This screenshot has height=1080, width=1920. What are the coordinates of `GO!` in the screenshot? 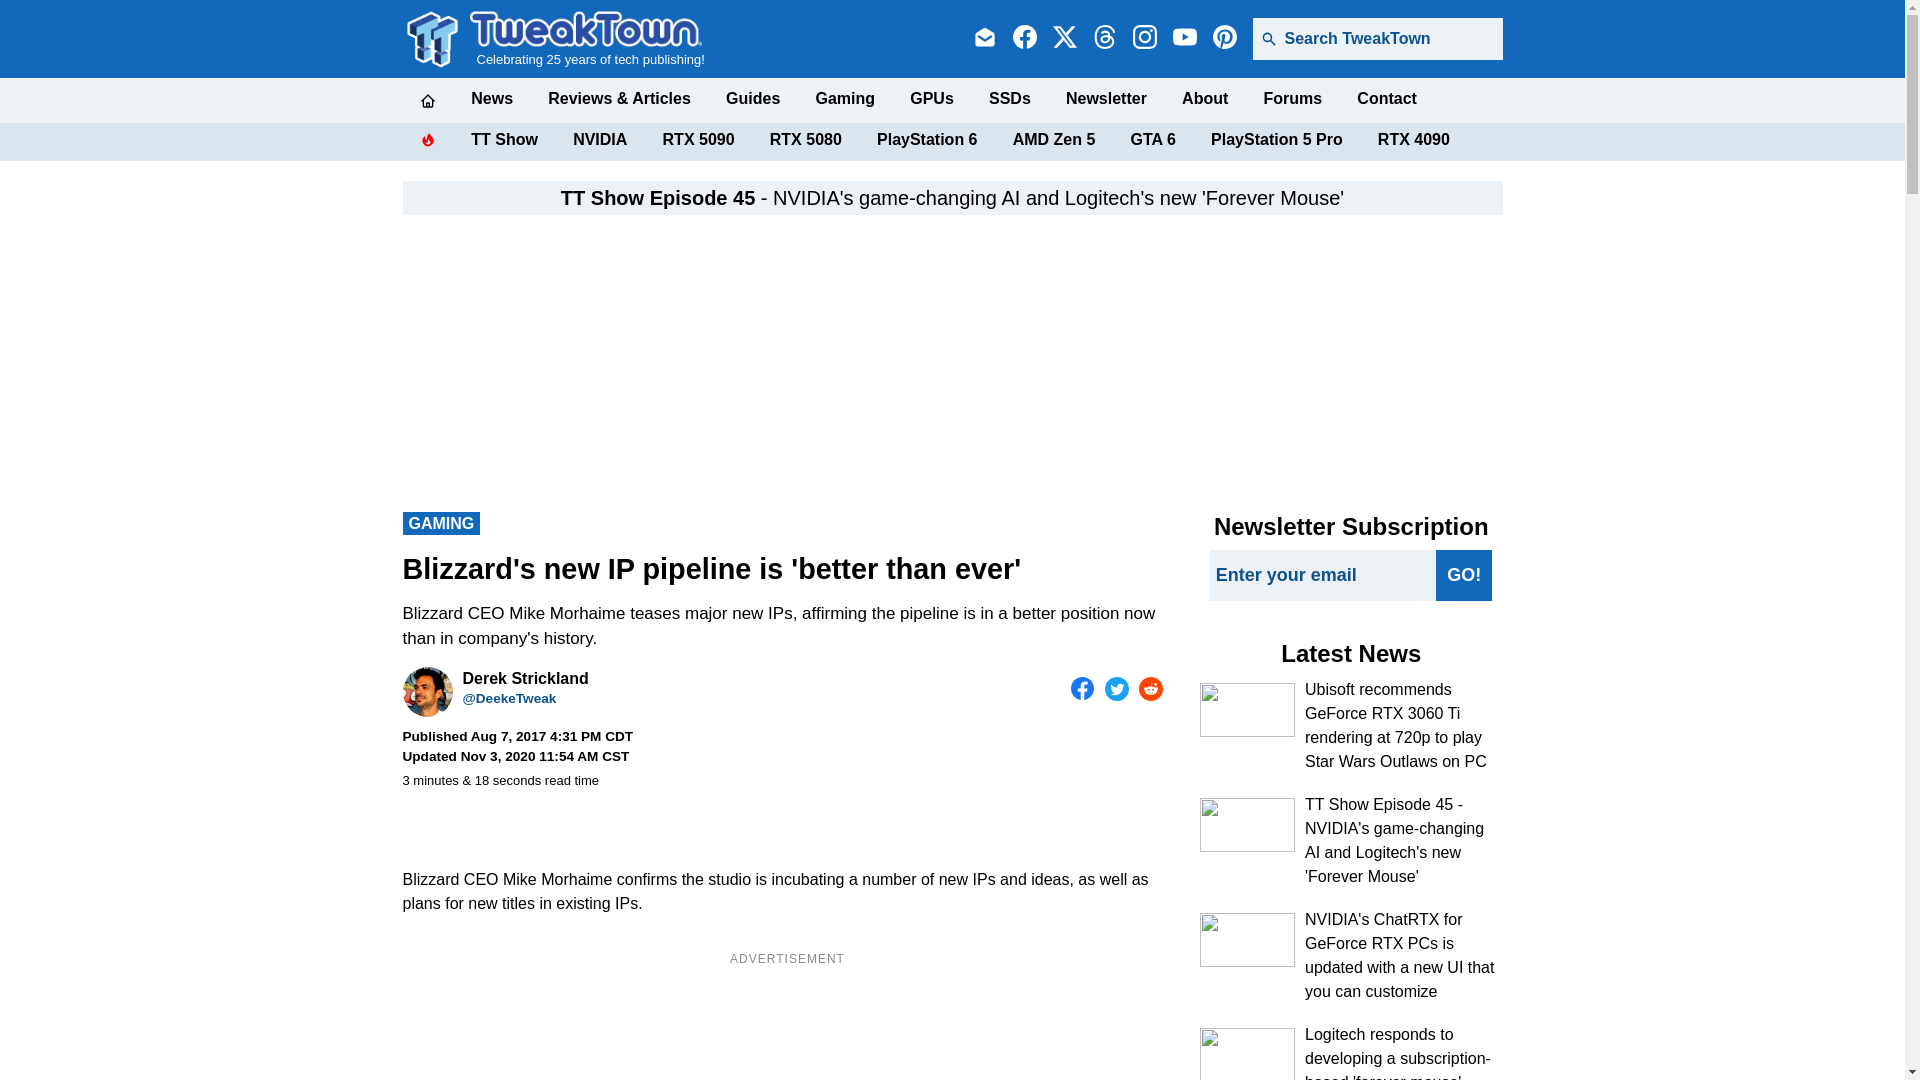 It's located at (1464, 574).